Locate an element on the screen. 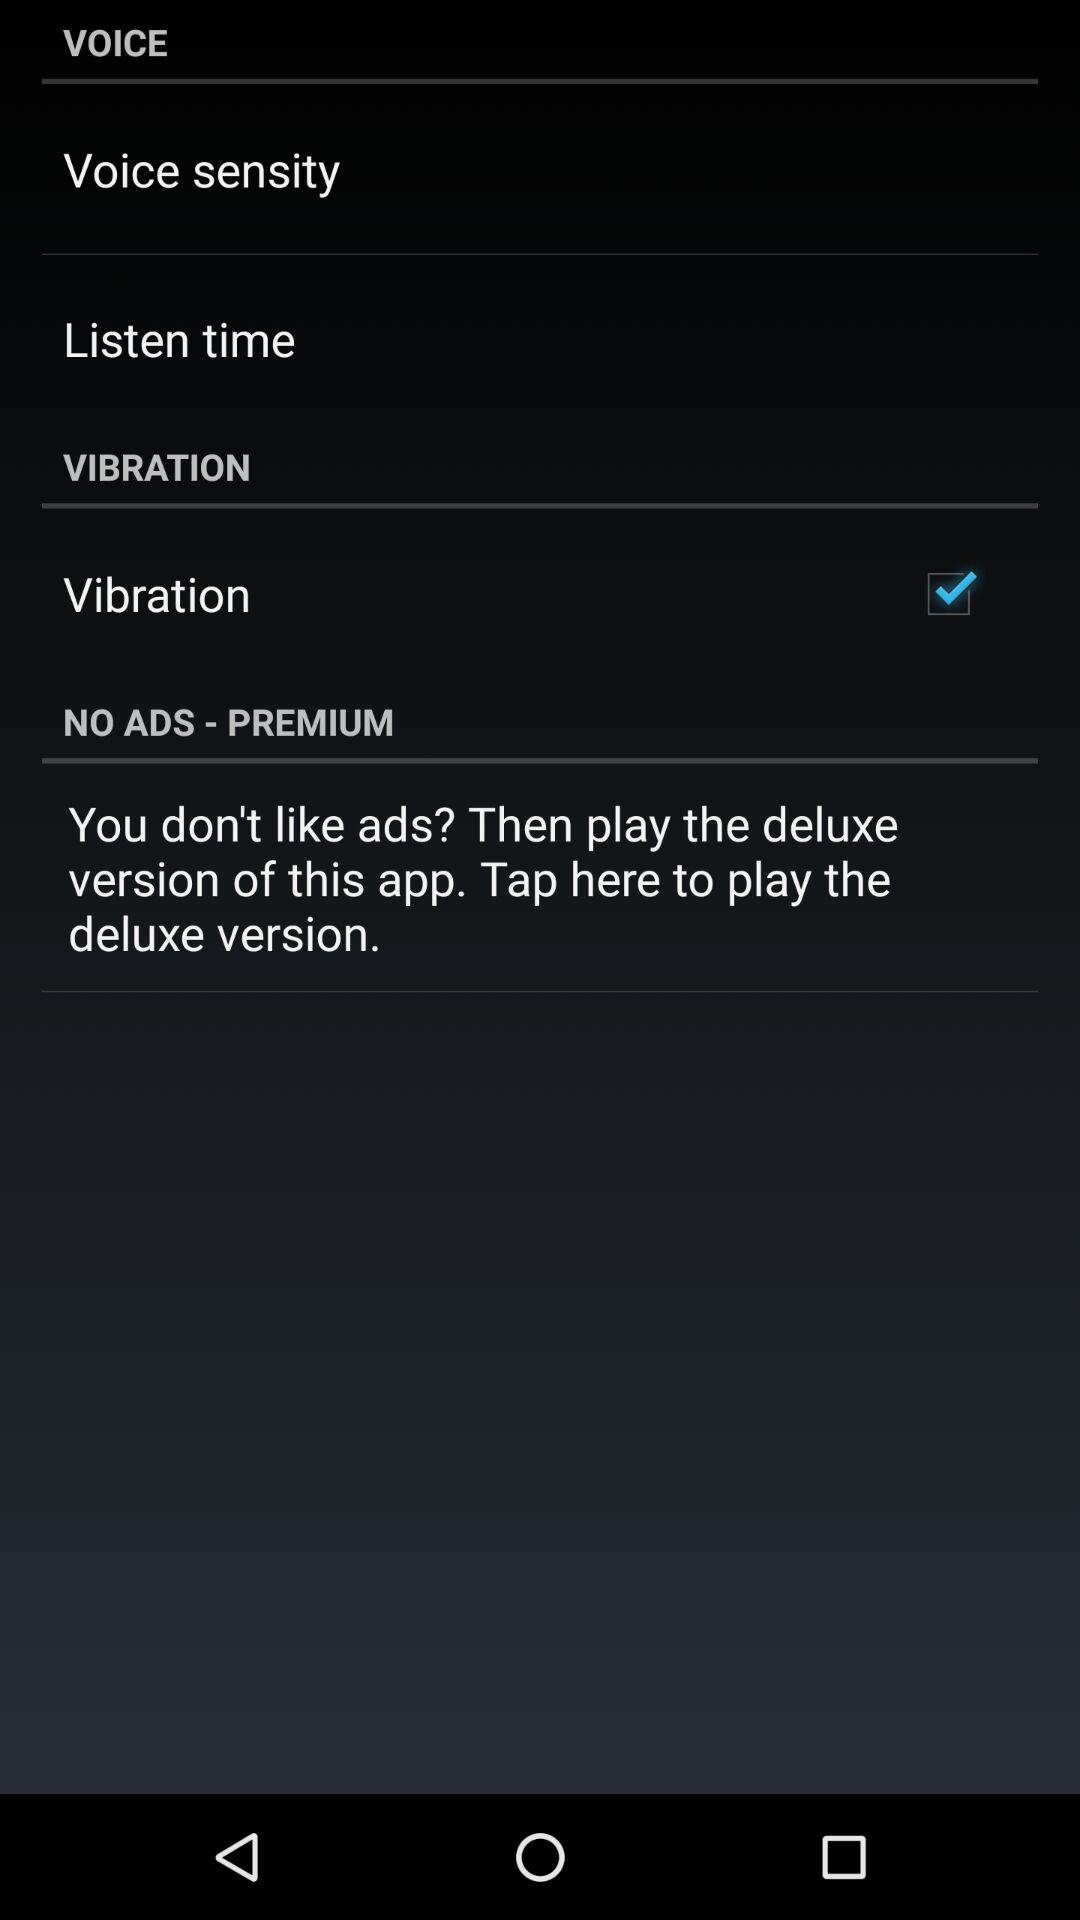 The width and height of the screenshot is (1080, 1920). open listen time item is located at coordinates (179, 338).